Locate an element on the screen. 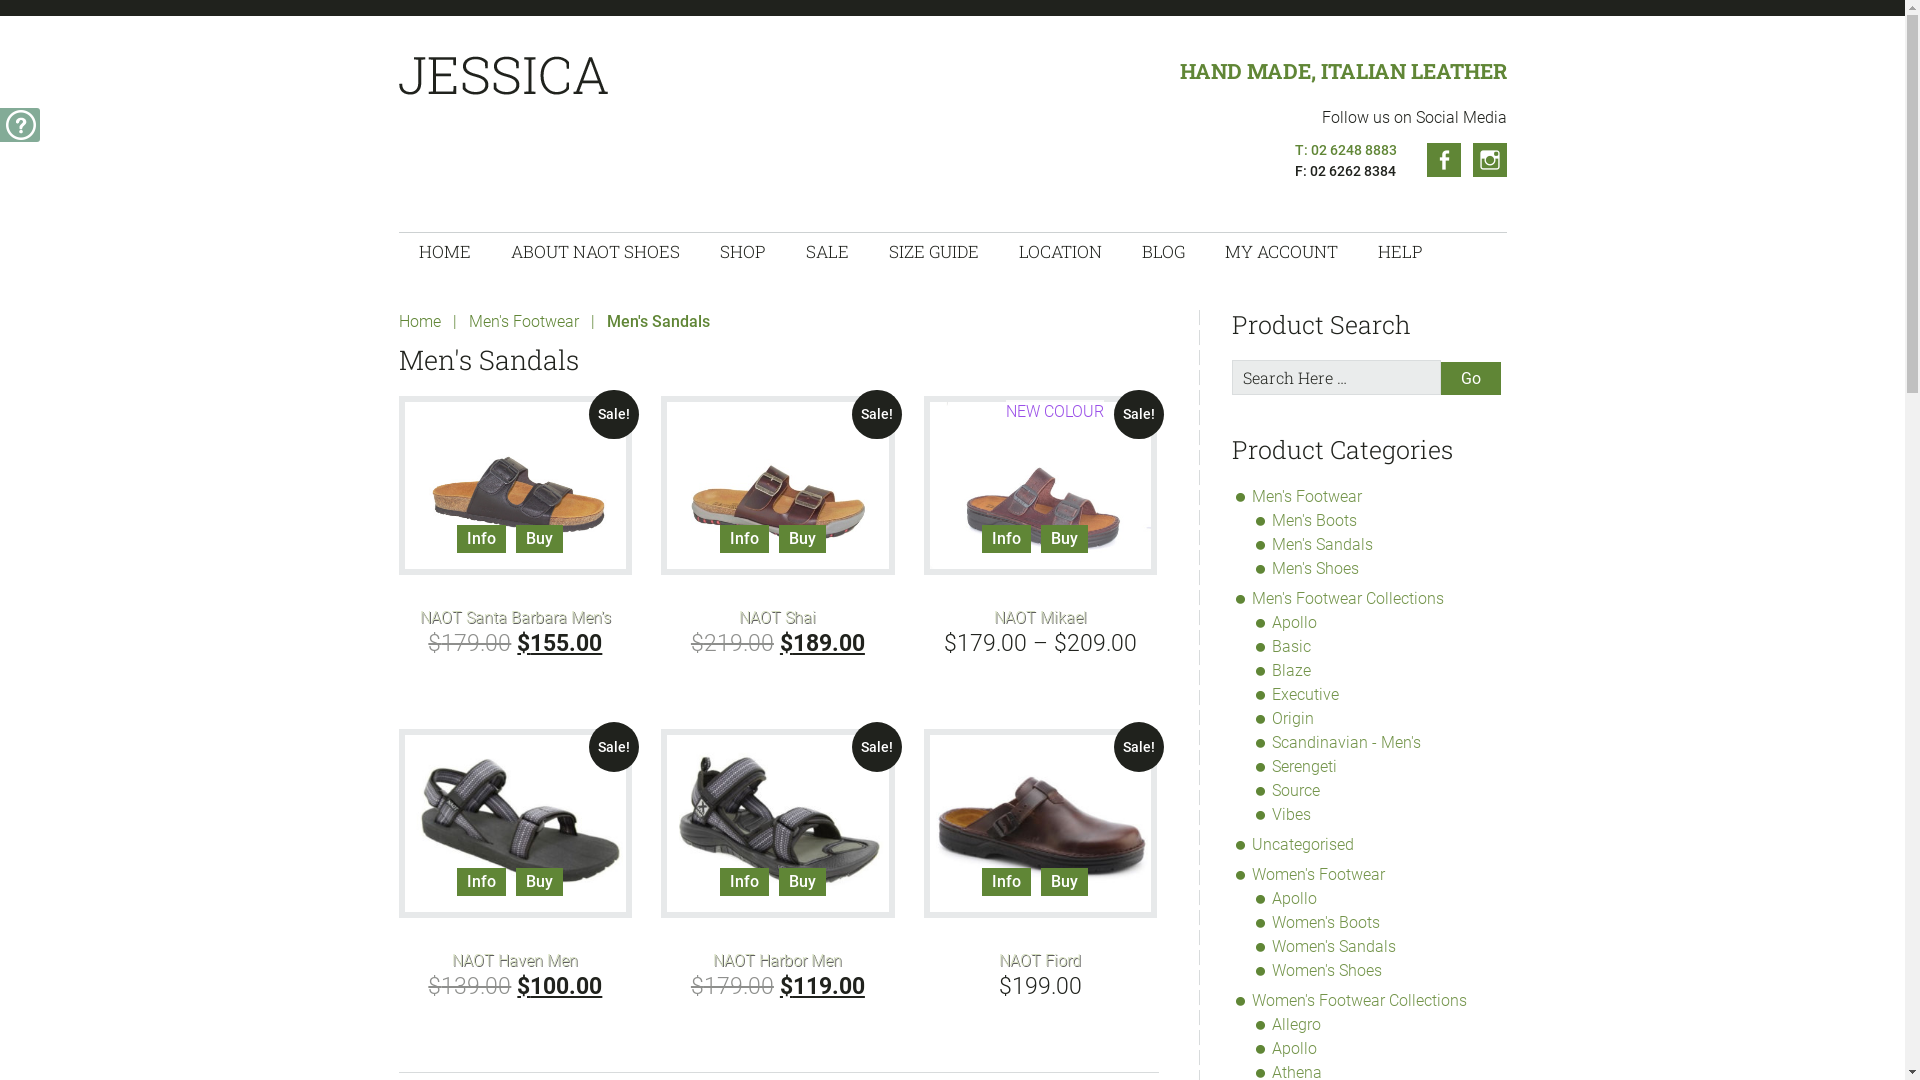  Apollo is located at coordinates (1294, 898).